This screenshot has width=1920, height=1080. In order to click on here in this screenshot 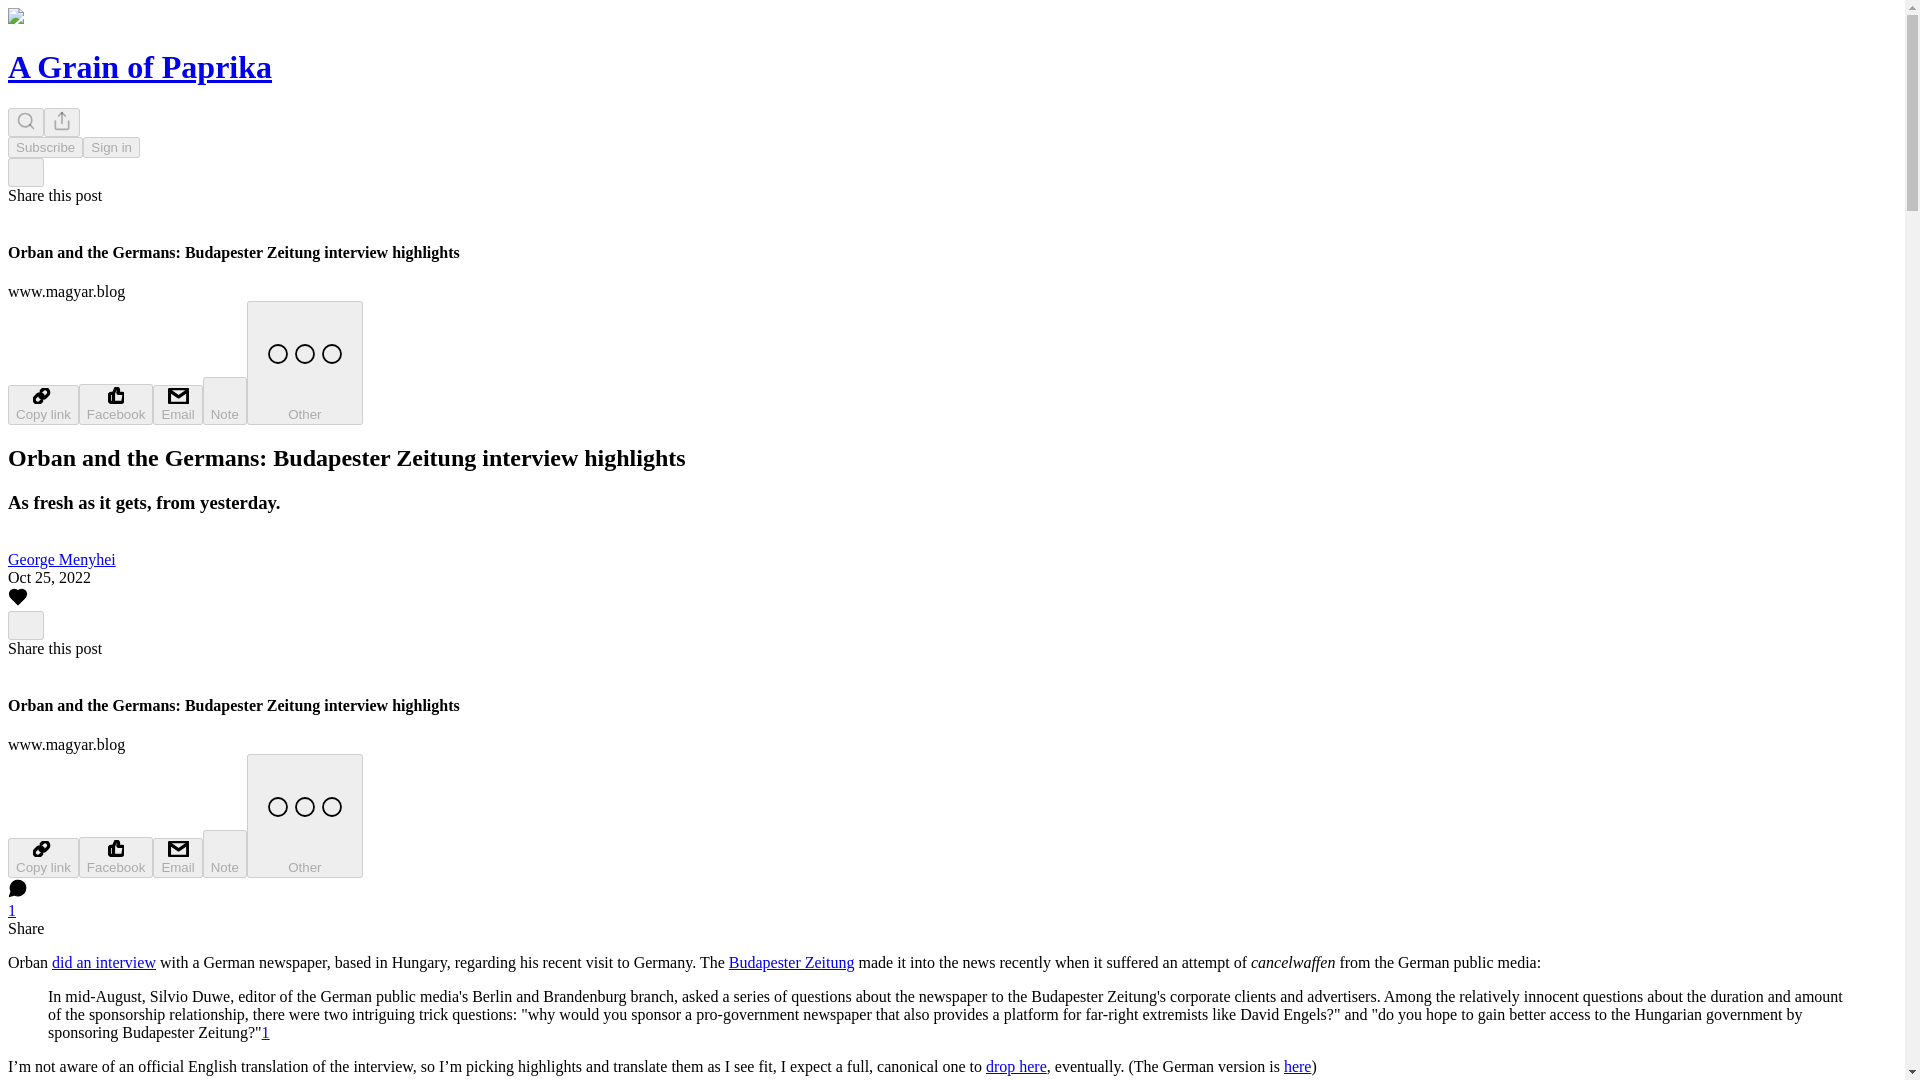, I will do `click(1298, 1066)`.